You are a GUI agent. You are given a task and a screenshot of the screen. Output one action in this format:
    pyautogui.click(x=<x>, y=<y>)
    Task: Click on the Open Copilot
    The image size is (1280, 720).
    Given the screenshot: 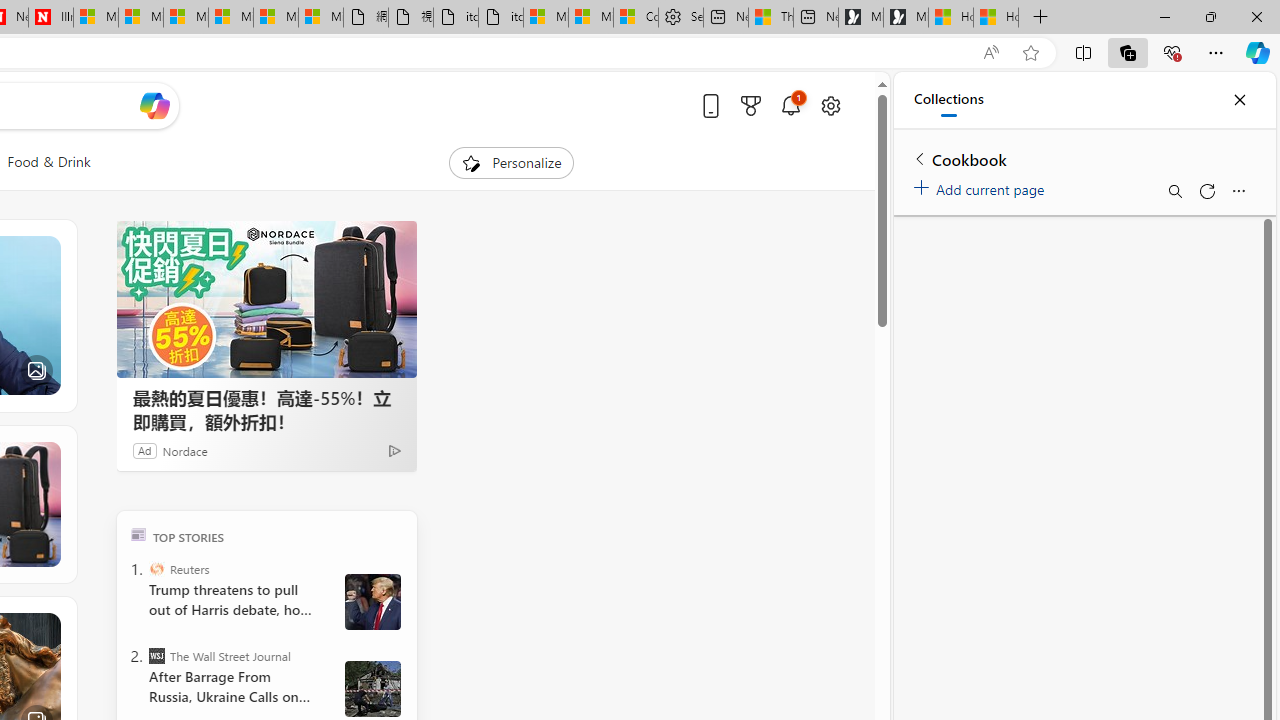 What is the action you would take?
    pyautogui.click(x=155, y=106)
    